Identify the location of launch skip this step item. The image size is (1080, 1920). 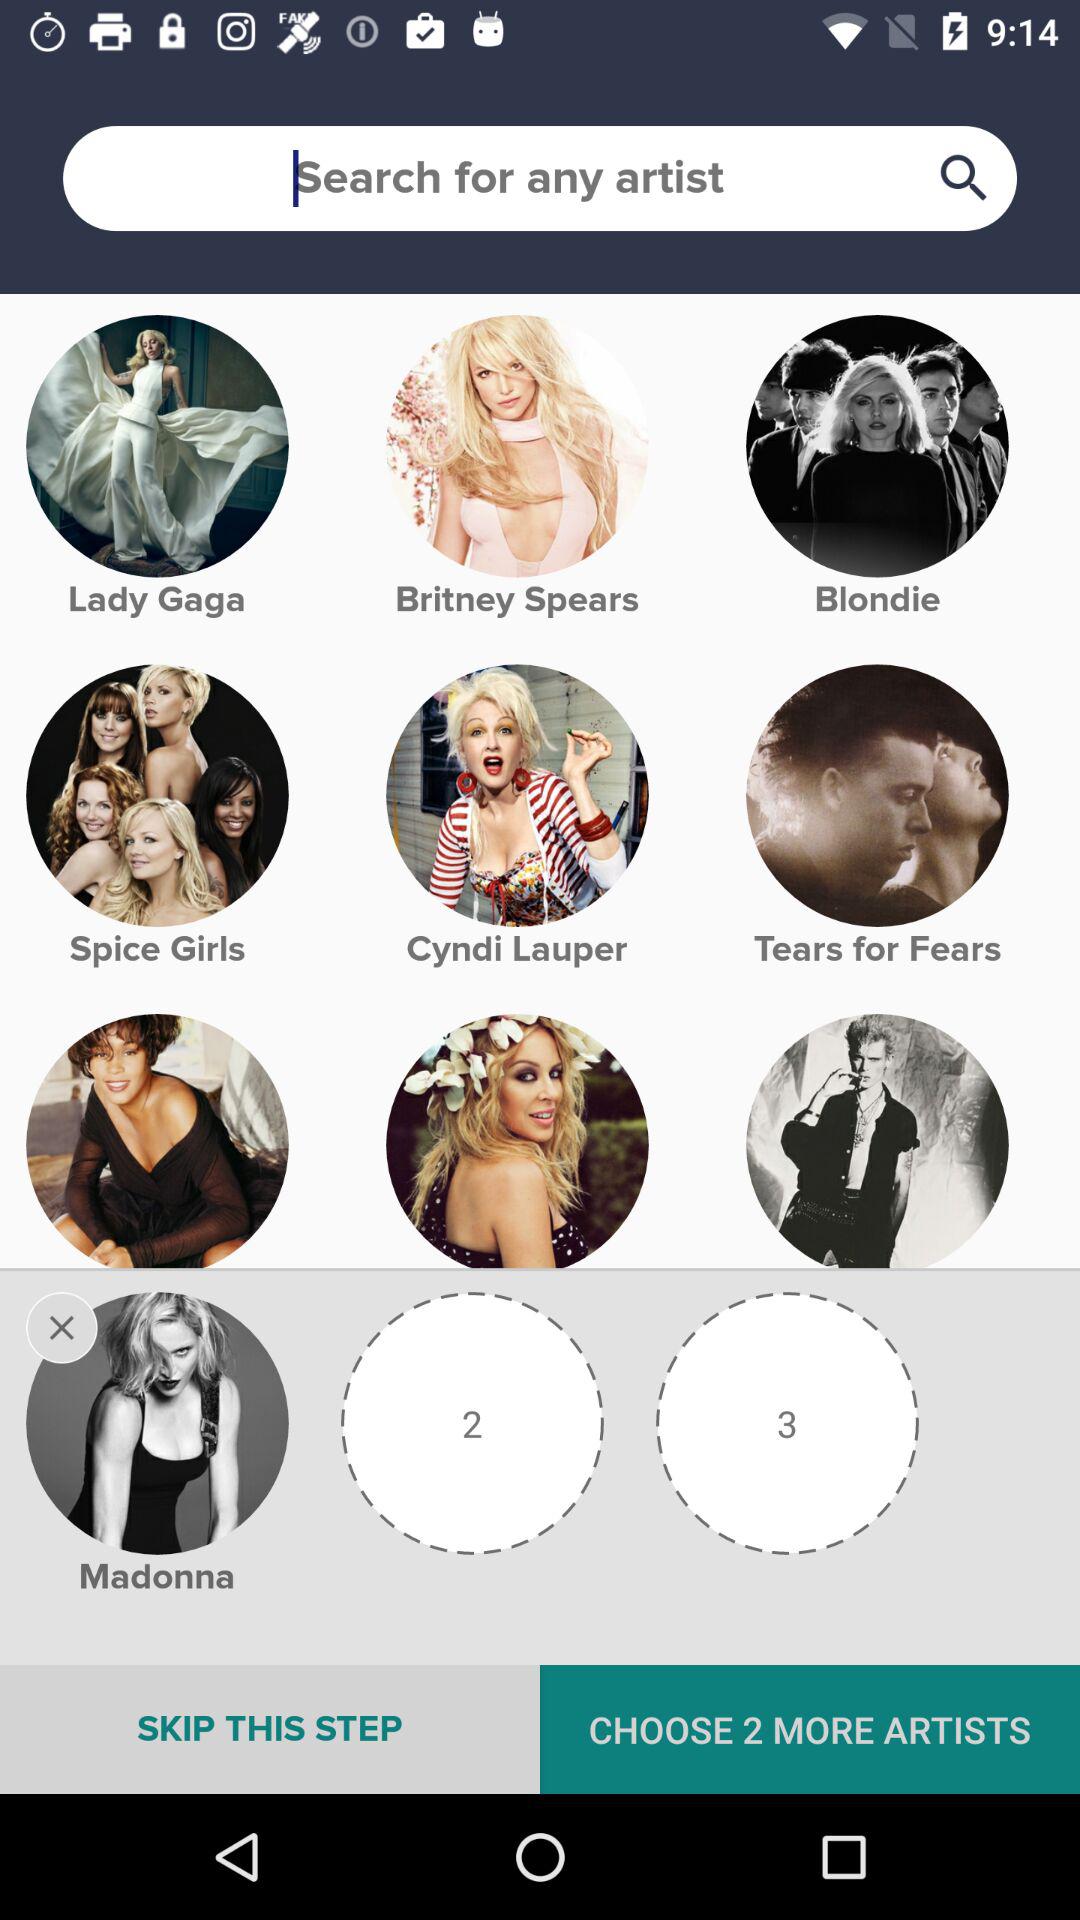
(270, 1729).